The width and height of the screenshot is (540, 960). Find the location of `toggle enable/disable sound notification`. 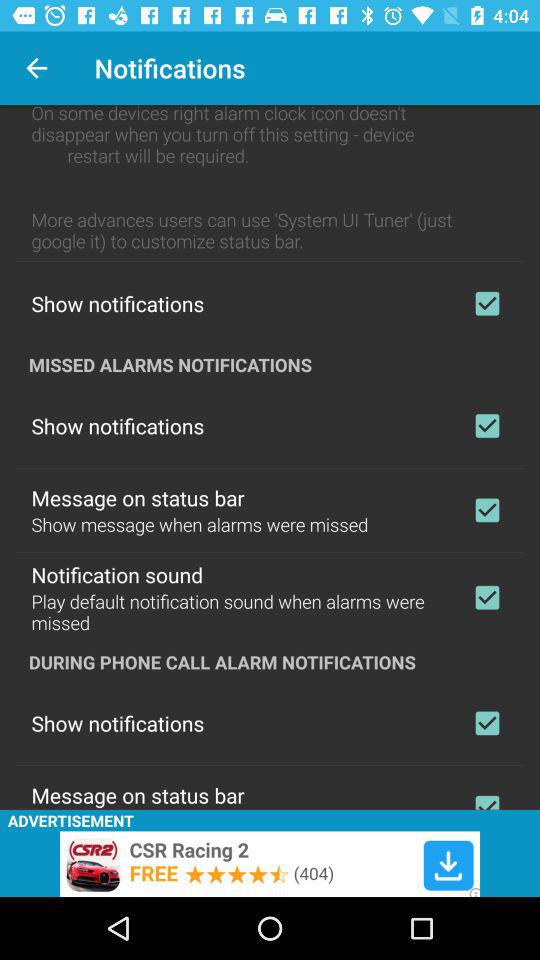

toggle enable/disable sound notification is located at coordinates (487, 597).